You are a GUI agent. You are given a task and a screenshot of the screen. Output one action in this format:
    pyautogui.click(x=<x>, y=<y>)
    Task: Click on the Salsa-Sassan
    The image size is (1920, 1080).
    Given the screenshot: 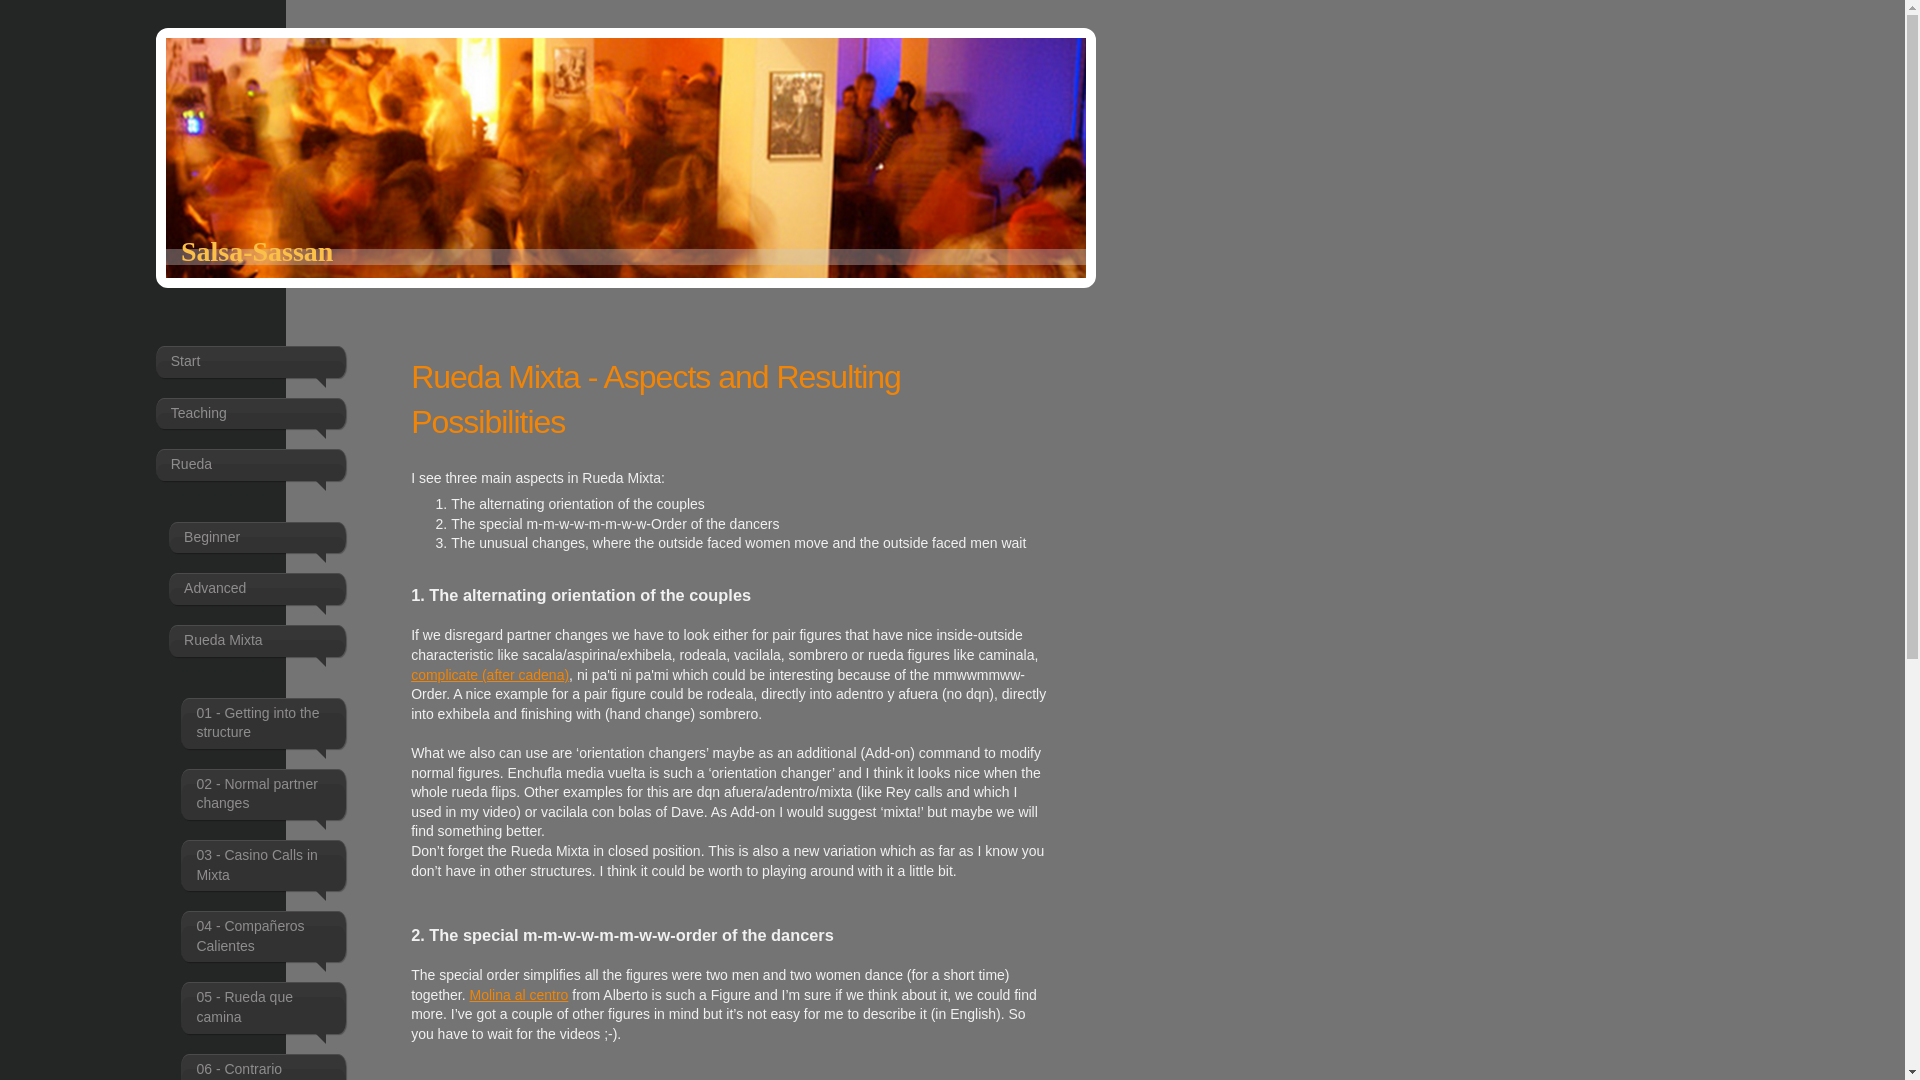 What is the action you would take?
    pyautogui.click(x=257, y=250)
    